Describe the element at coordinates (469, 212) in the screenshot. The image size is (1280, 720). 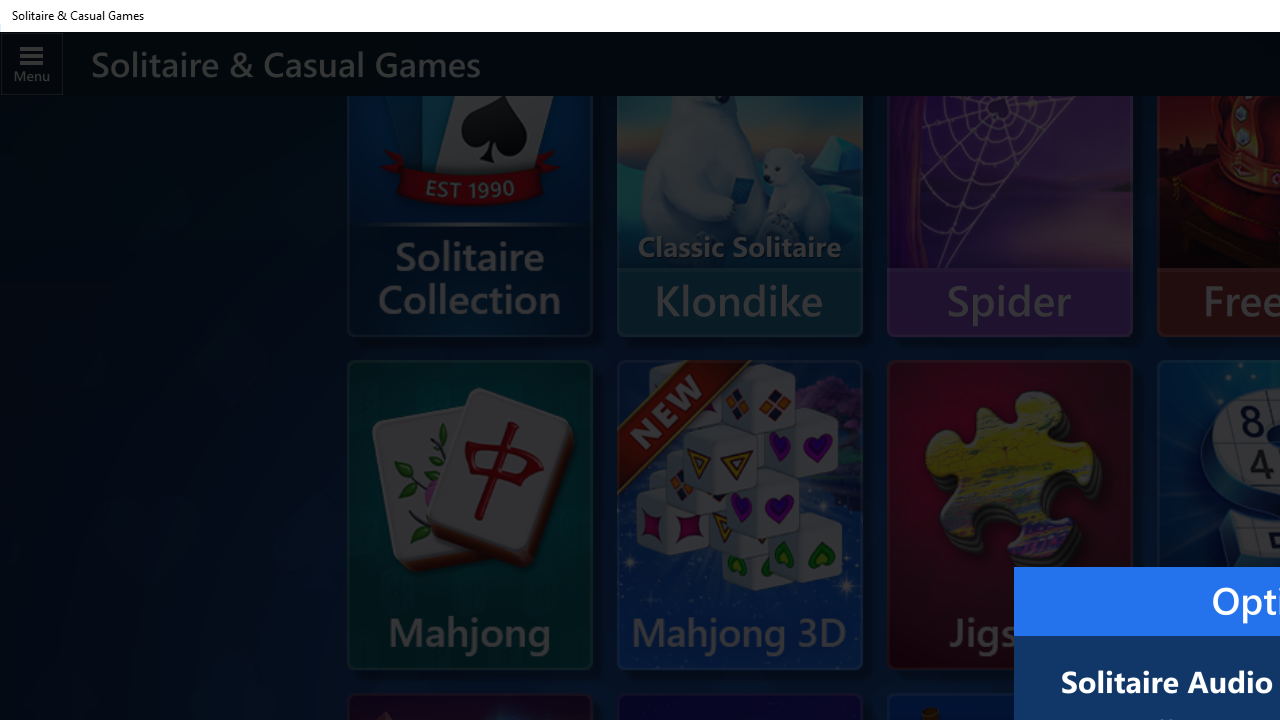
I see `Microsoft Solitaire Collection` at that location.